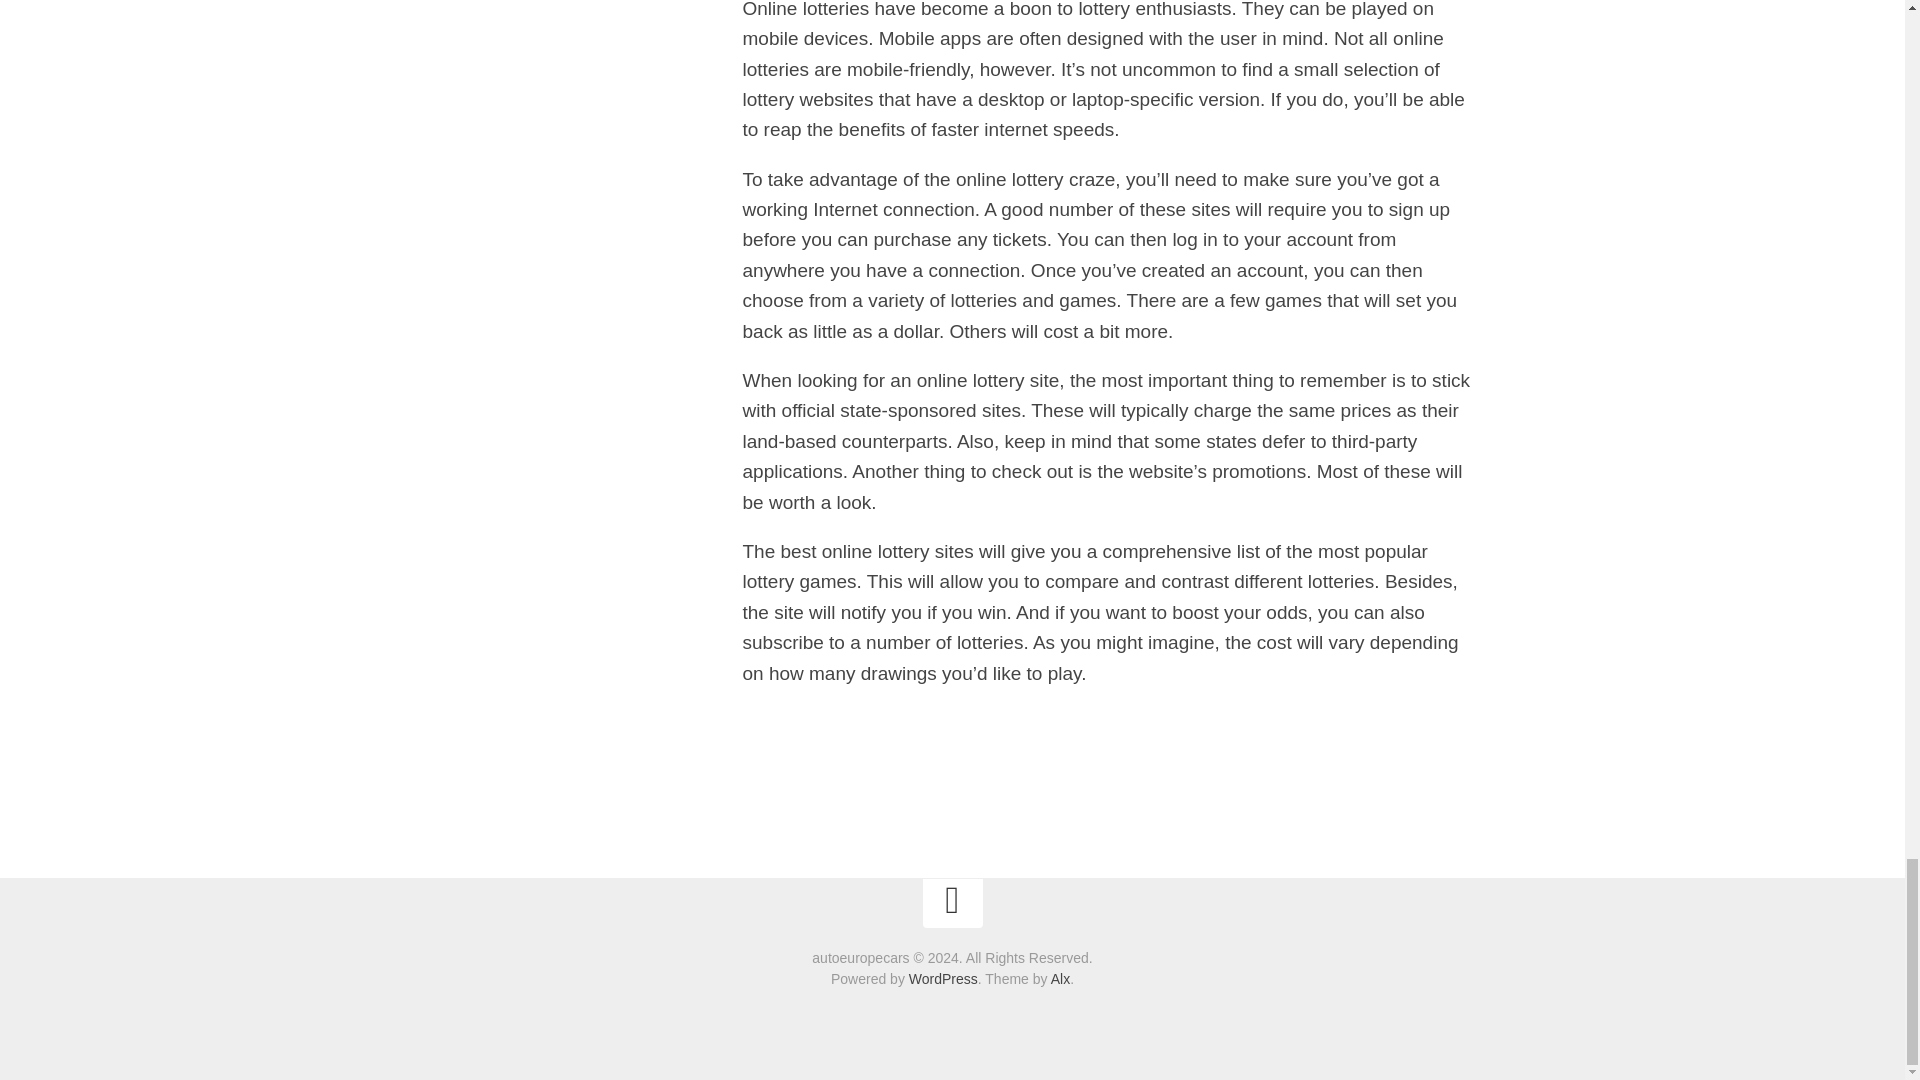  I want to click on Alx, so click(1060, 978).